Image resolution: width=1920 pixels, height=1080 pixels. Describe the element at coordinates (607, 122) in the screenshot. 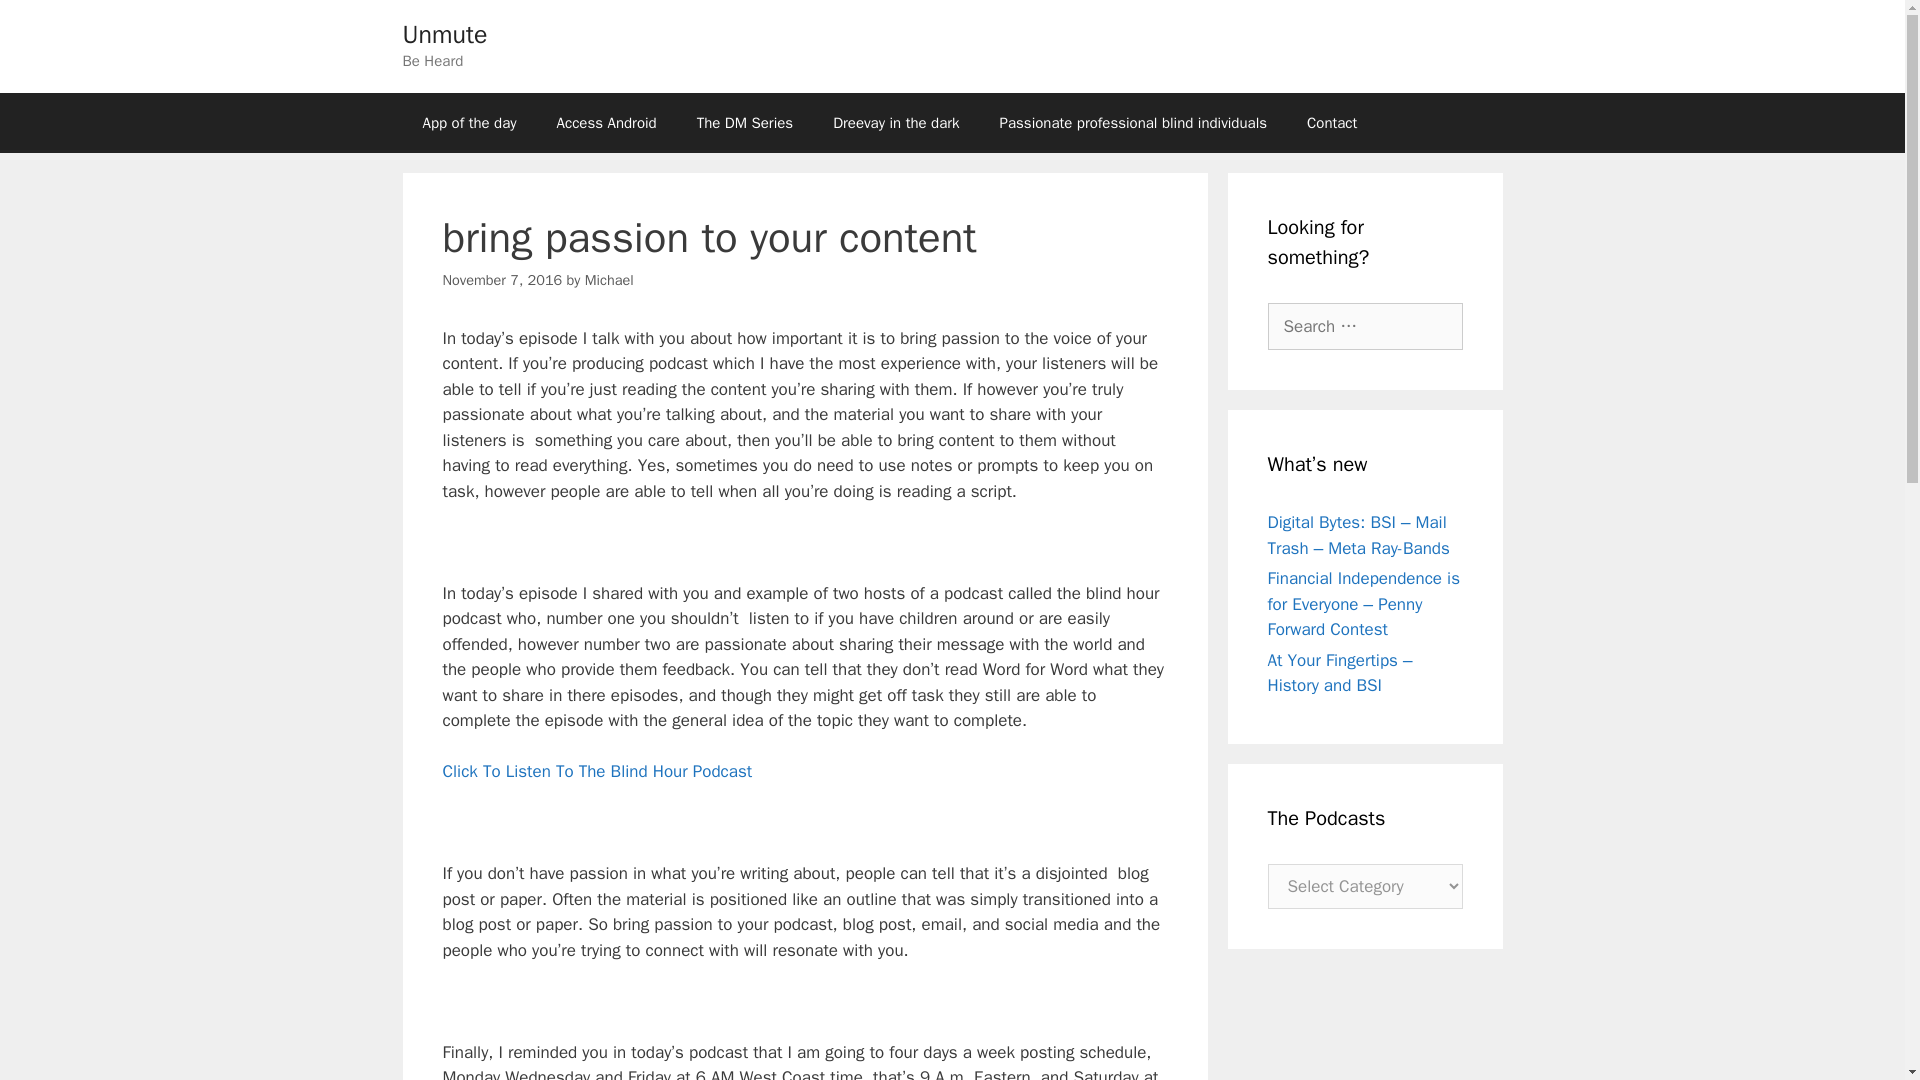

I see `Access Android` at that location.